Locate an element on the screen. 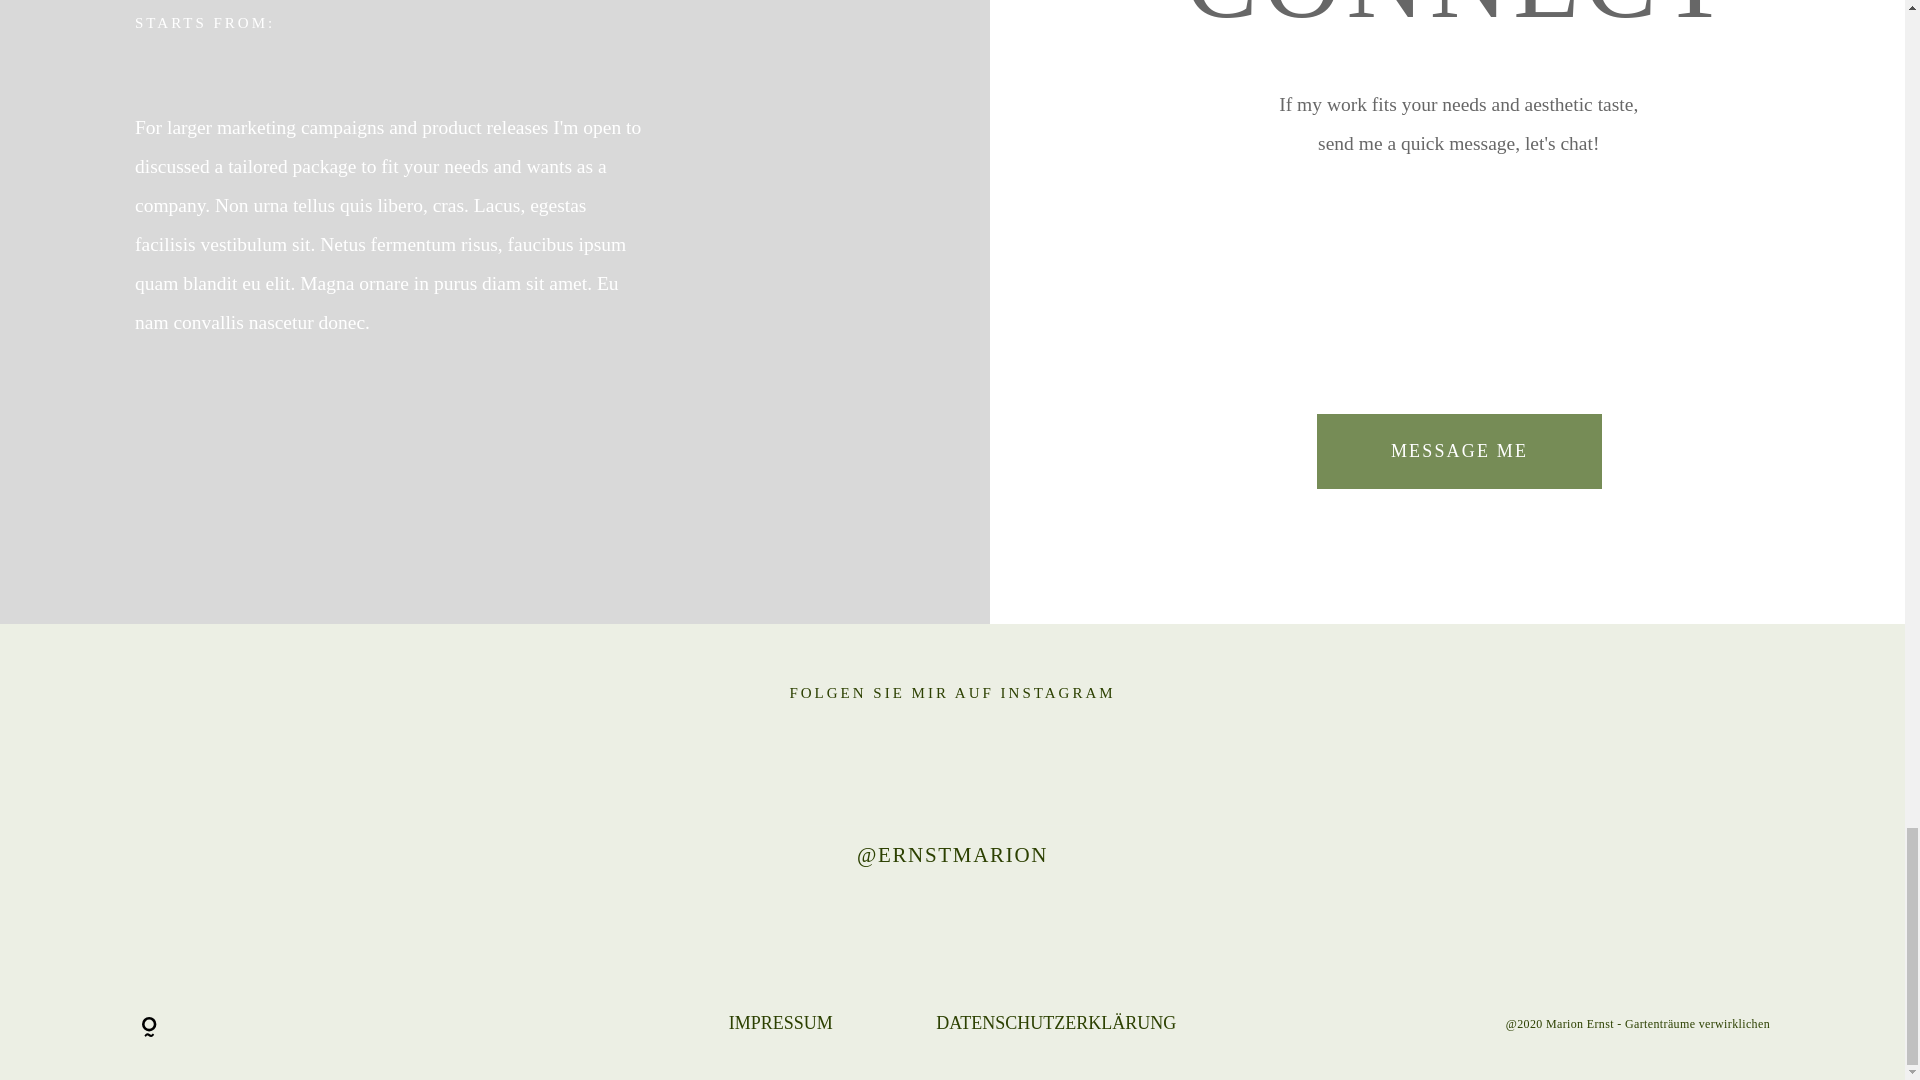  Sorry, your browser does not support inline SVG. is located at coordinates (148, 1028).